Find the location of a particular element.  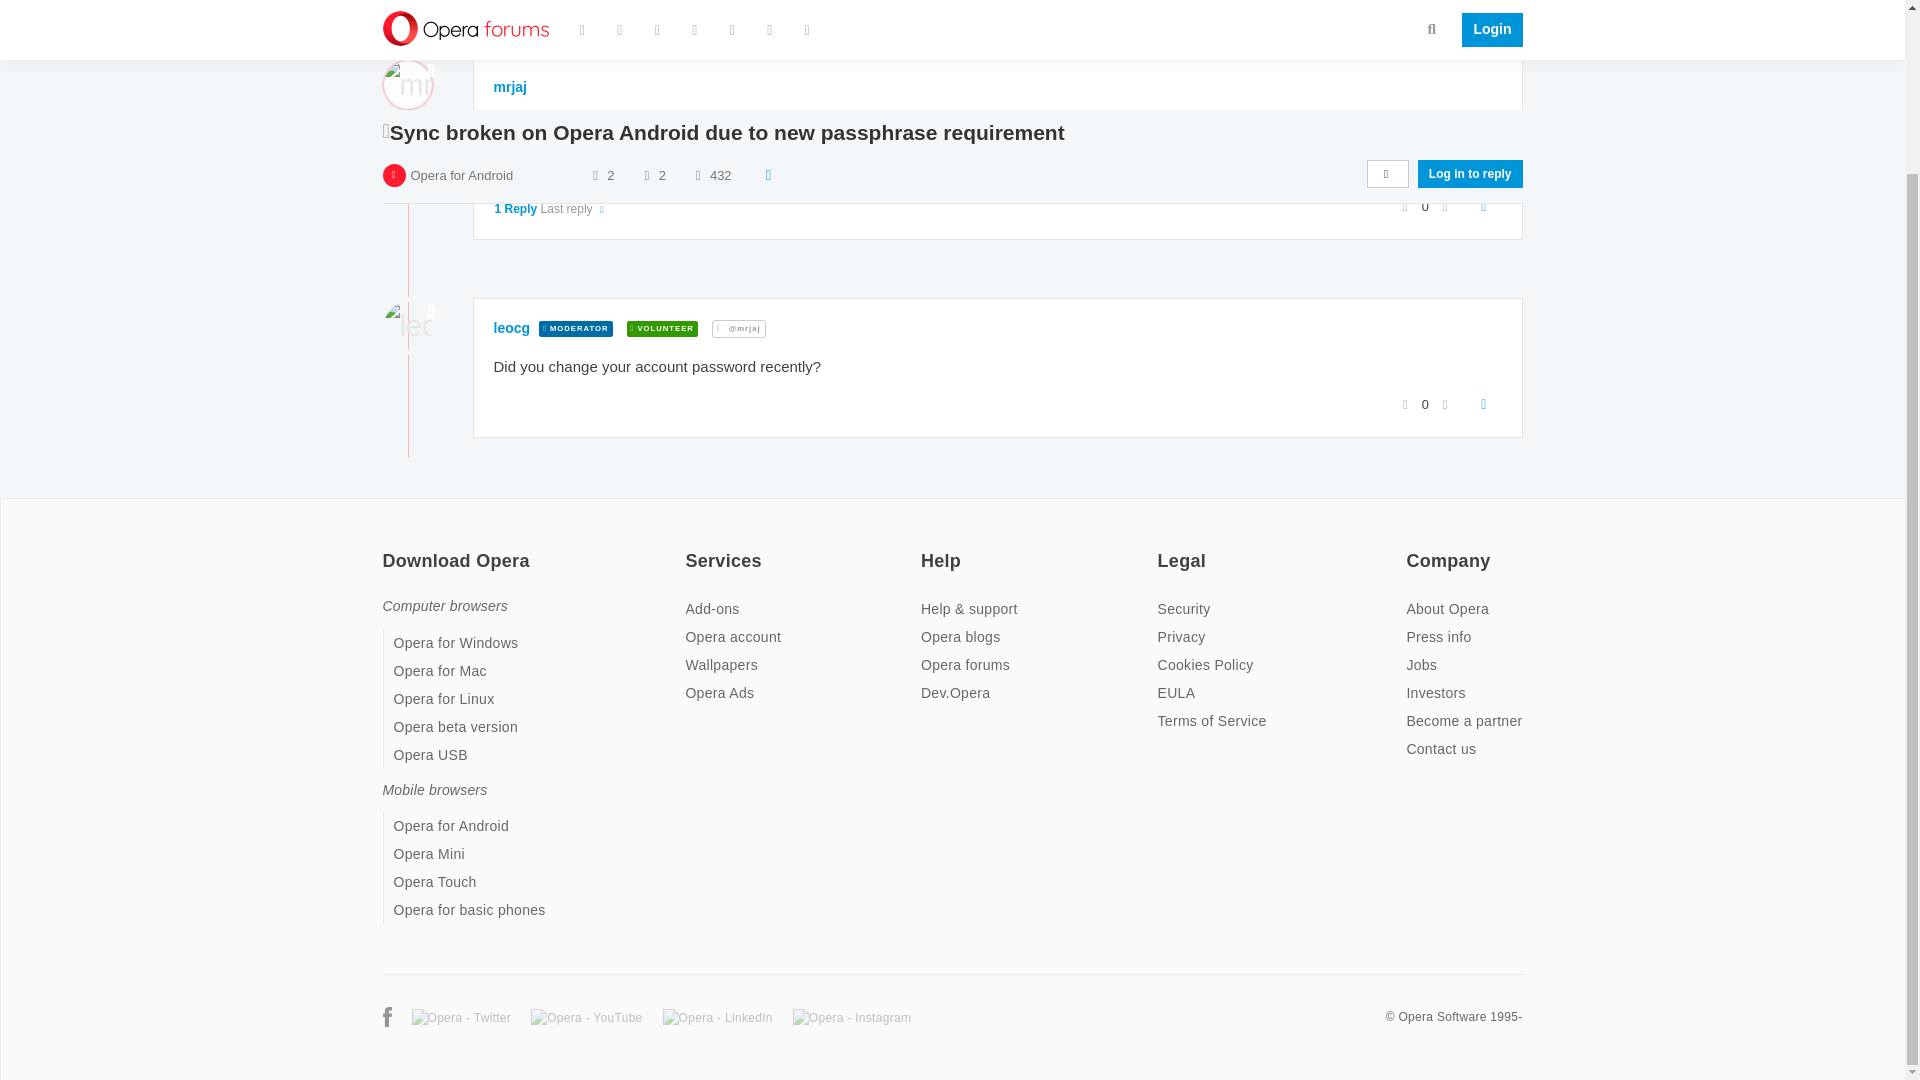

on is located at coordinates (690, 548).